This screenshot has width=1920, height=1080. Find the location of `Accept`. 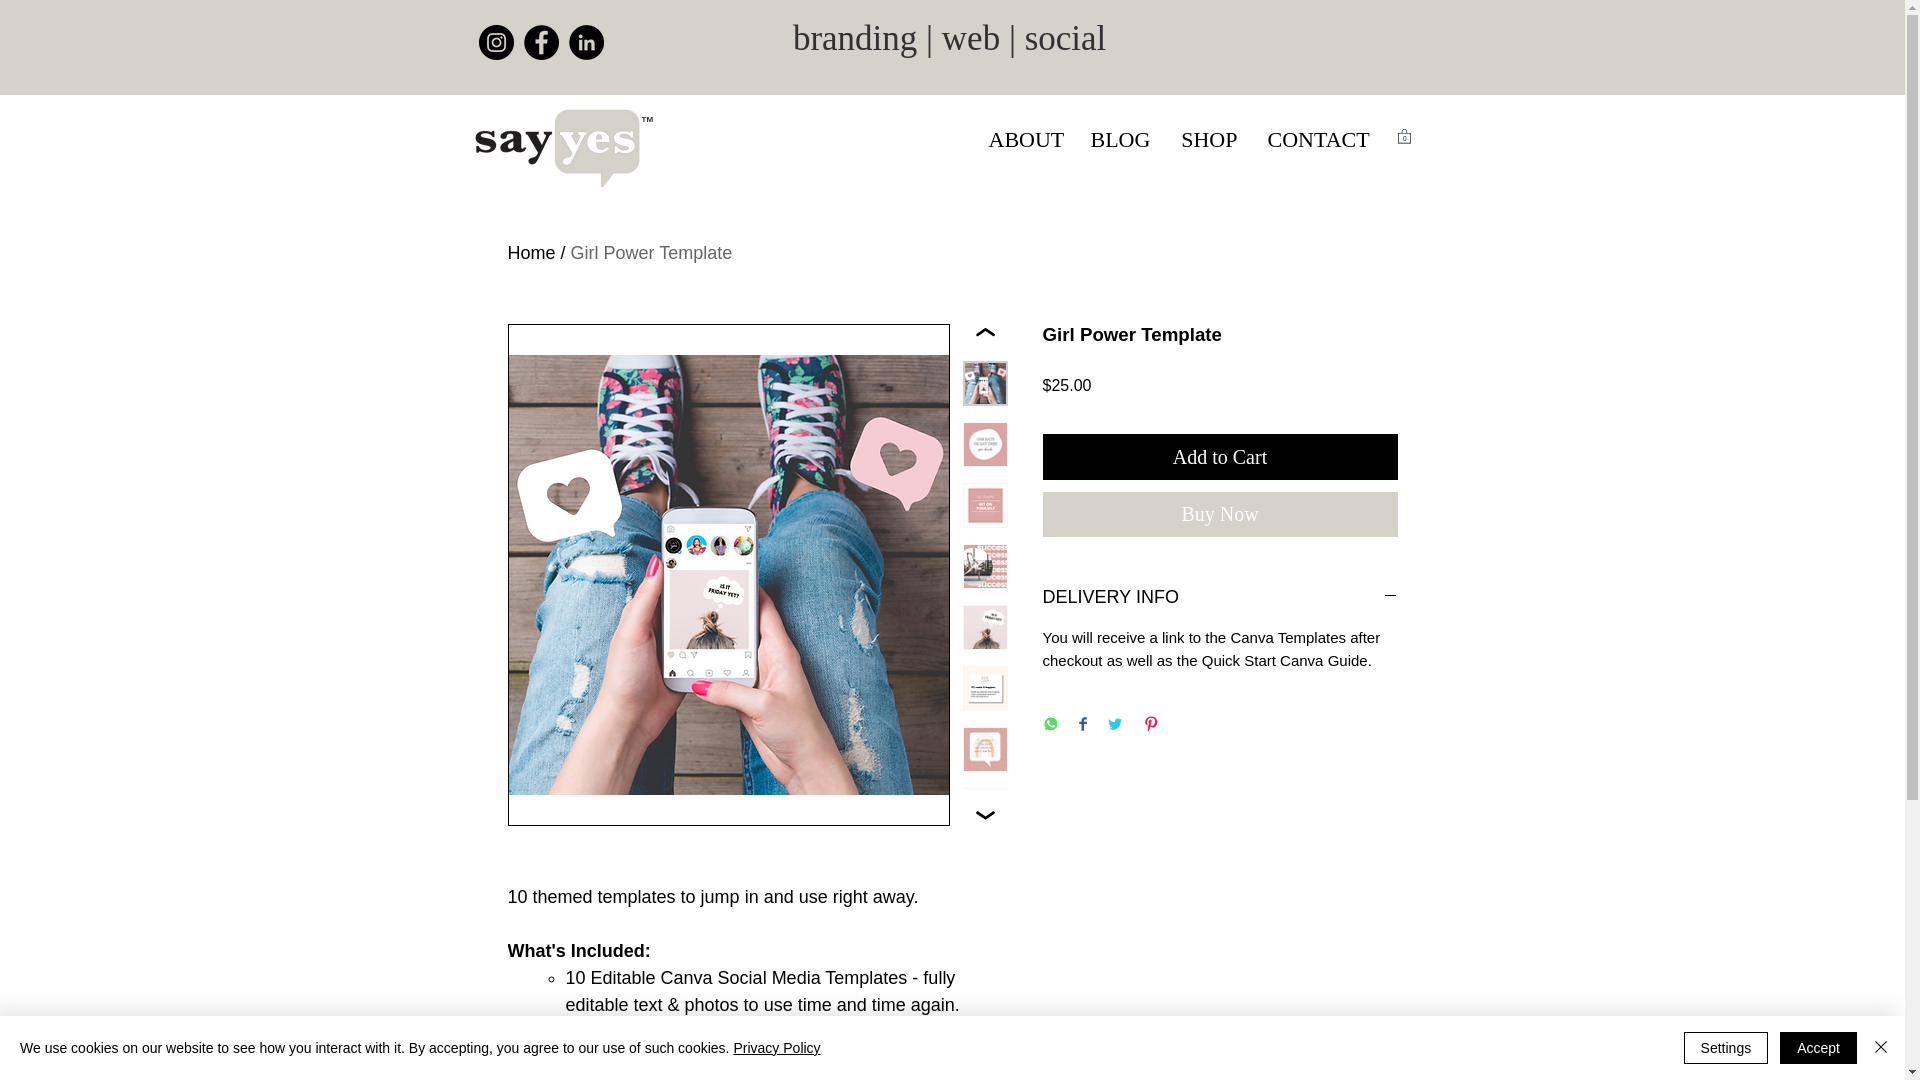

Accept is located at coordinates (1818, 1048).